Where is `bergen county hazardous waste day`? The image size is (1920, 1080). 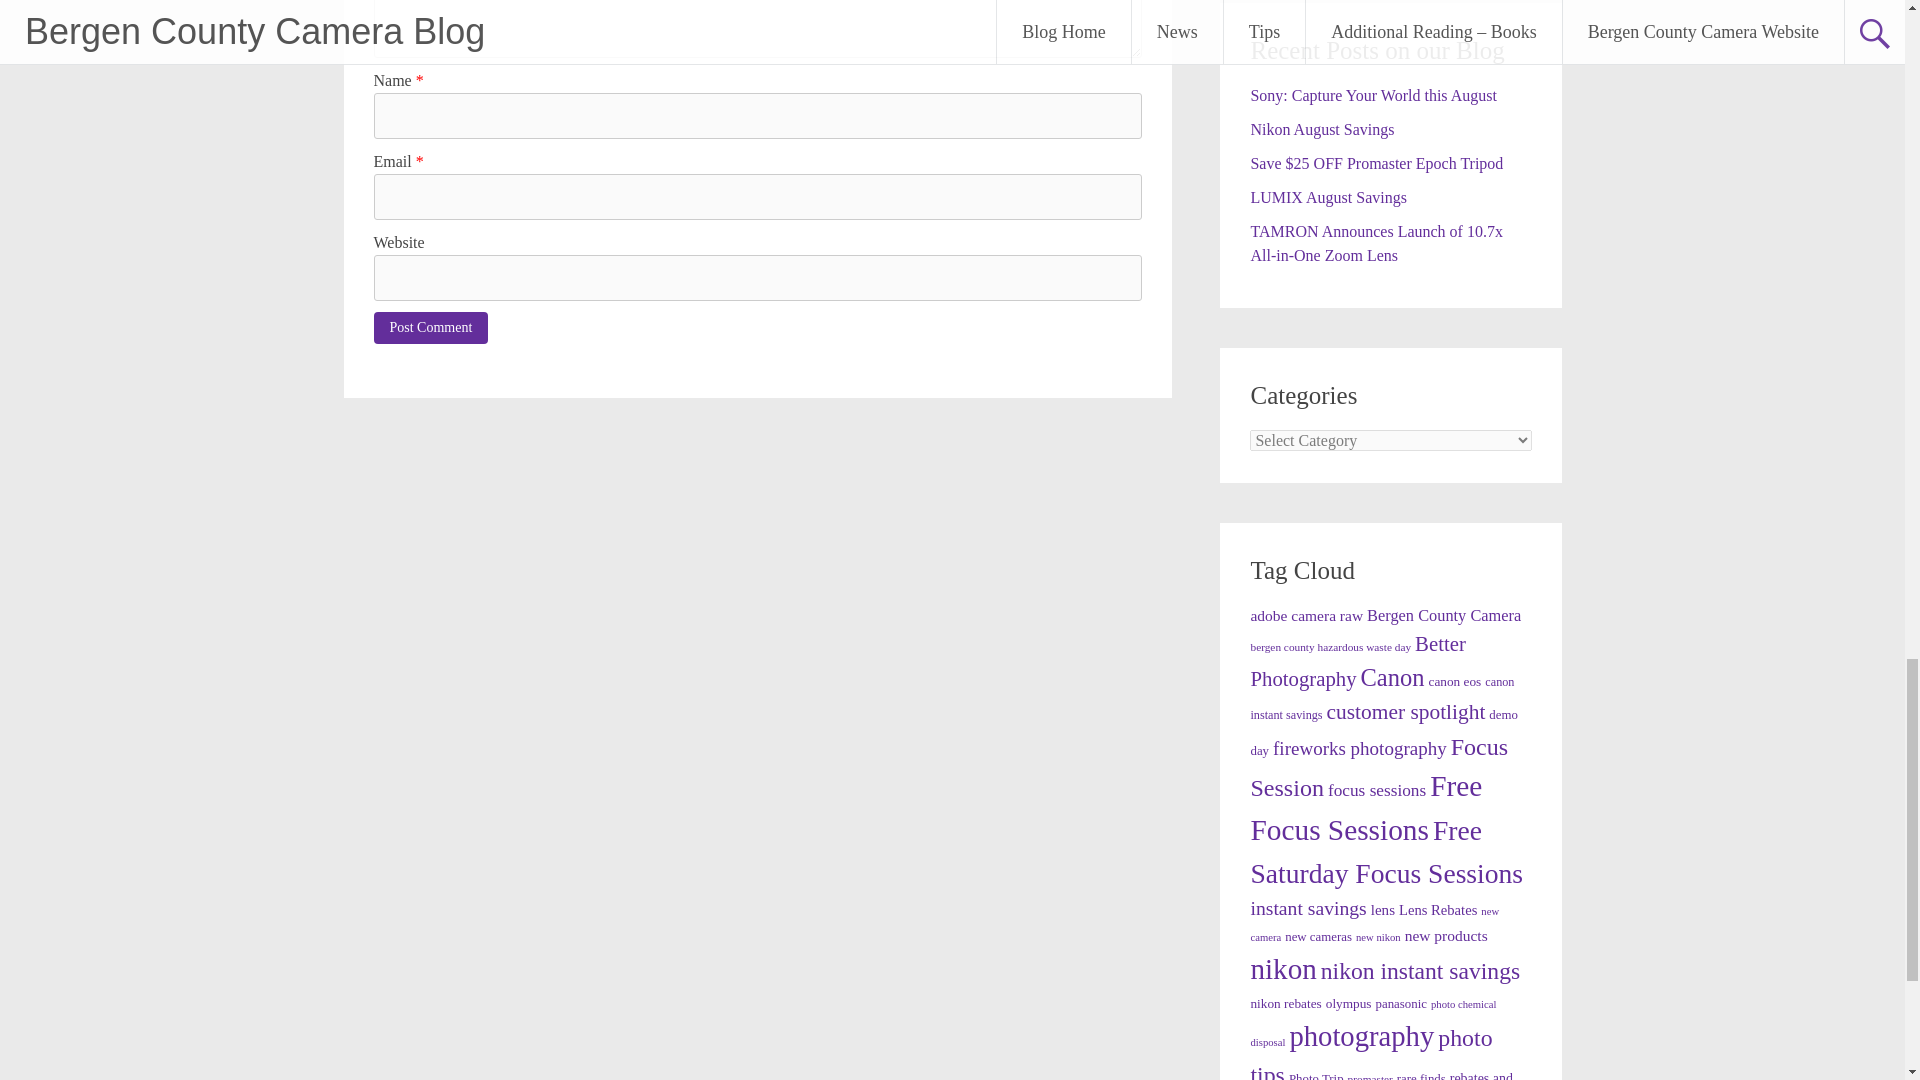
bergen county hazardous waste day is located at coordinates (1330, 647).